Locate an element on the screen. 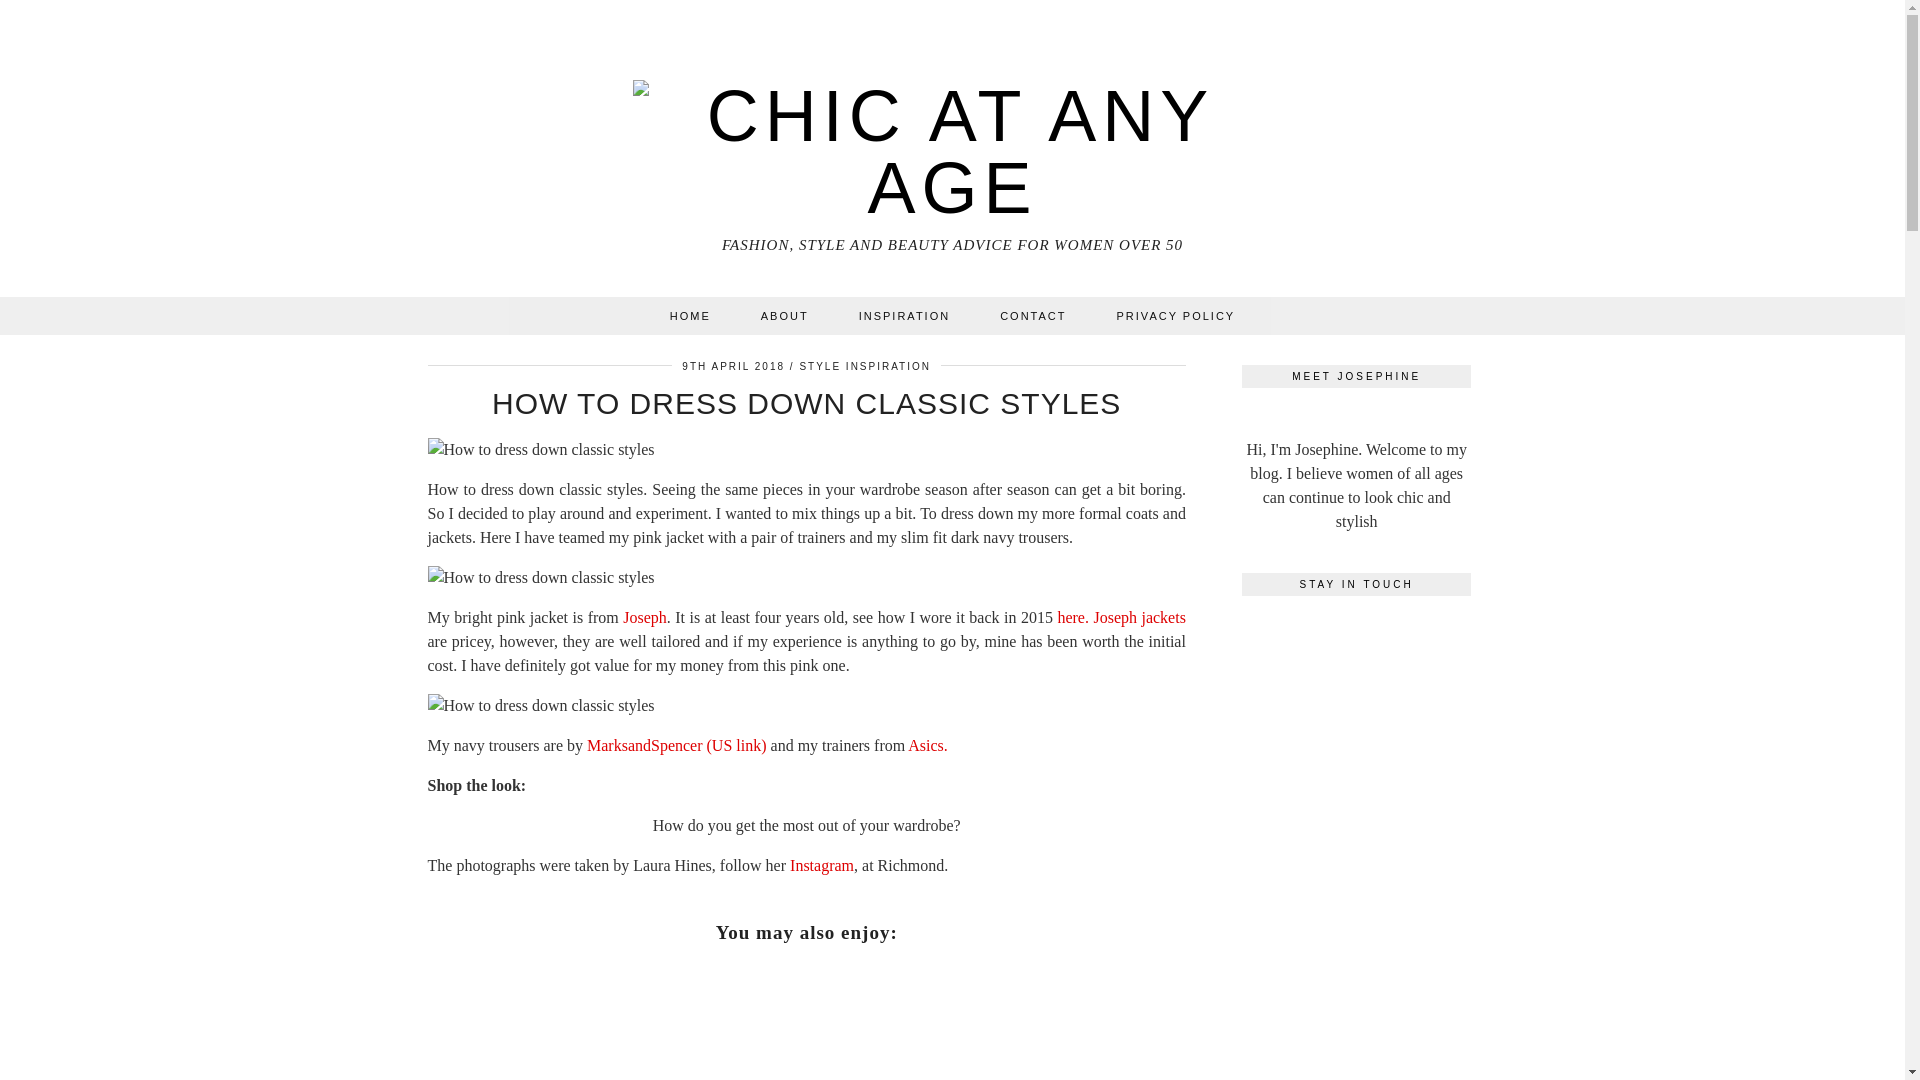 This screenshot has height=1080, width=1920. MarksandSpencer is located at coordinates (644, 744).